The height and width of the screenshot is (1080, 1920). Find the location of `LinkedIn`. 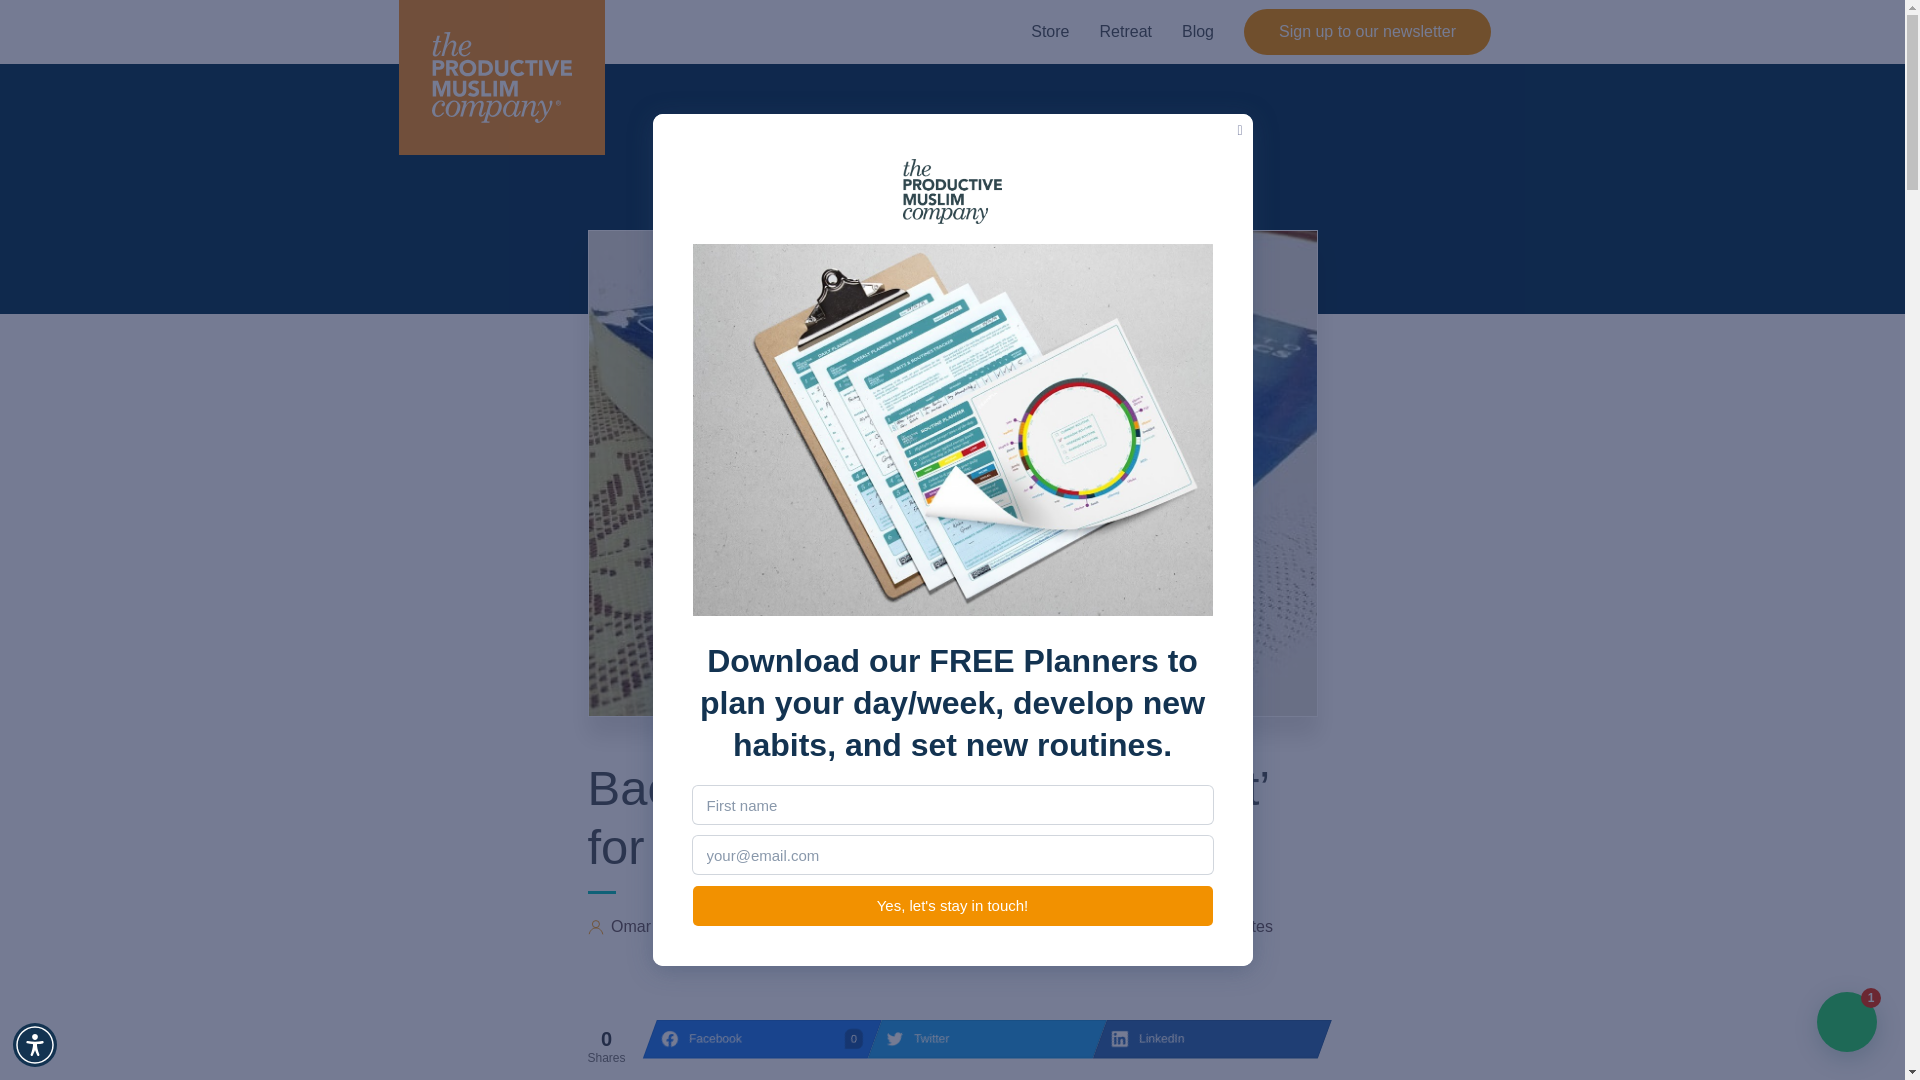

LinkedIn is located at coordinates (1124, 32).